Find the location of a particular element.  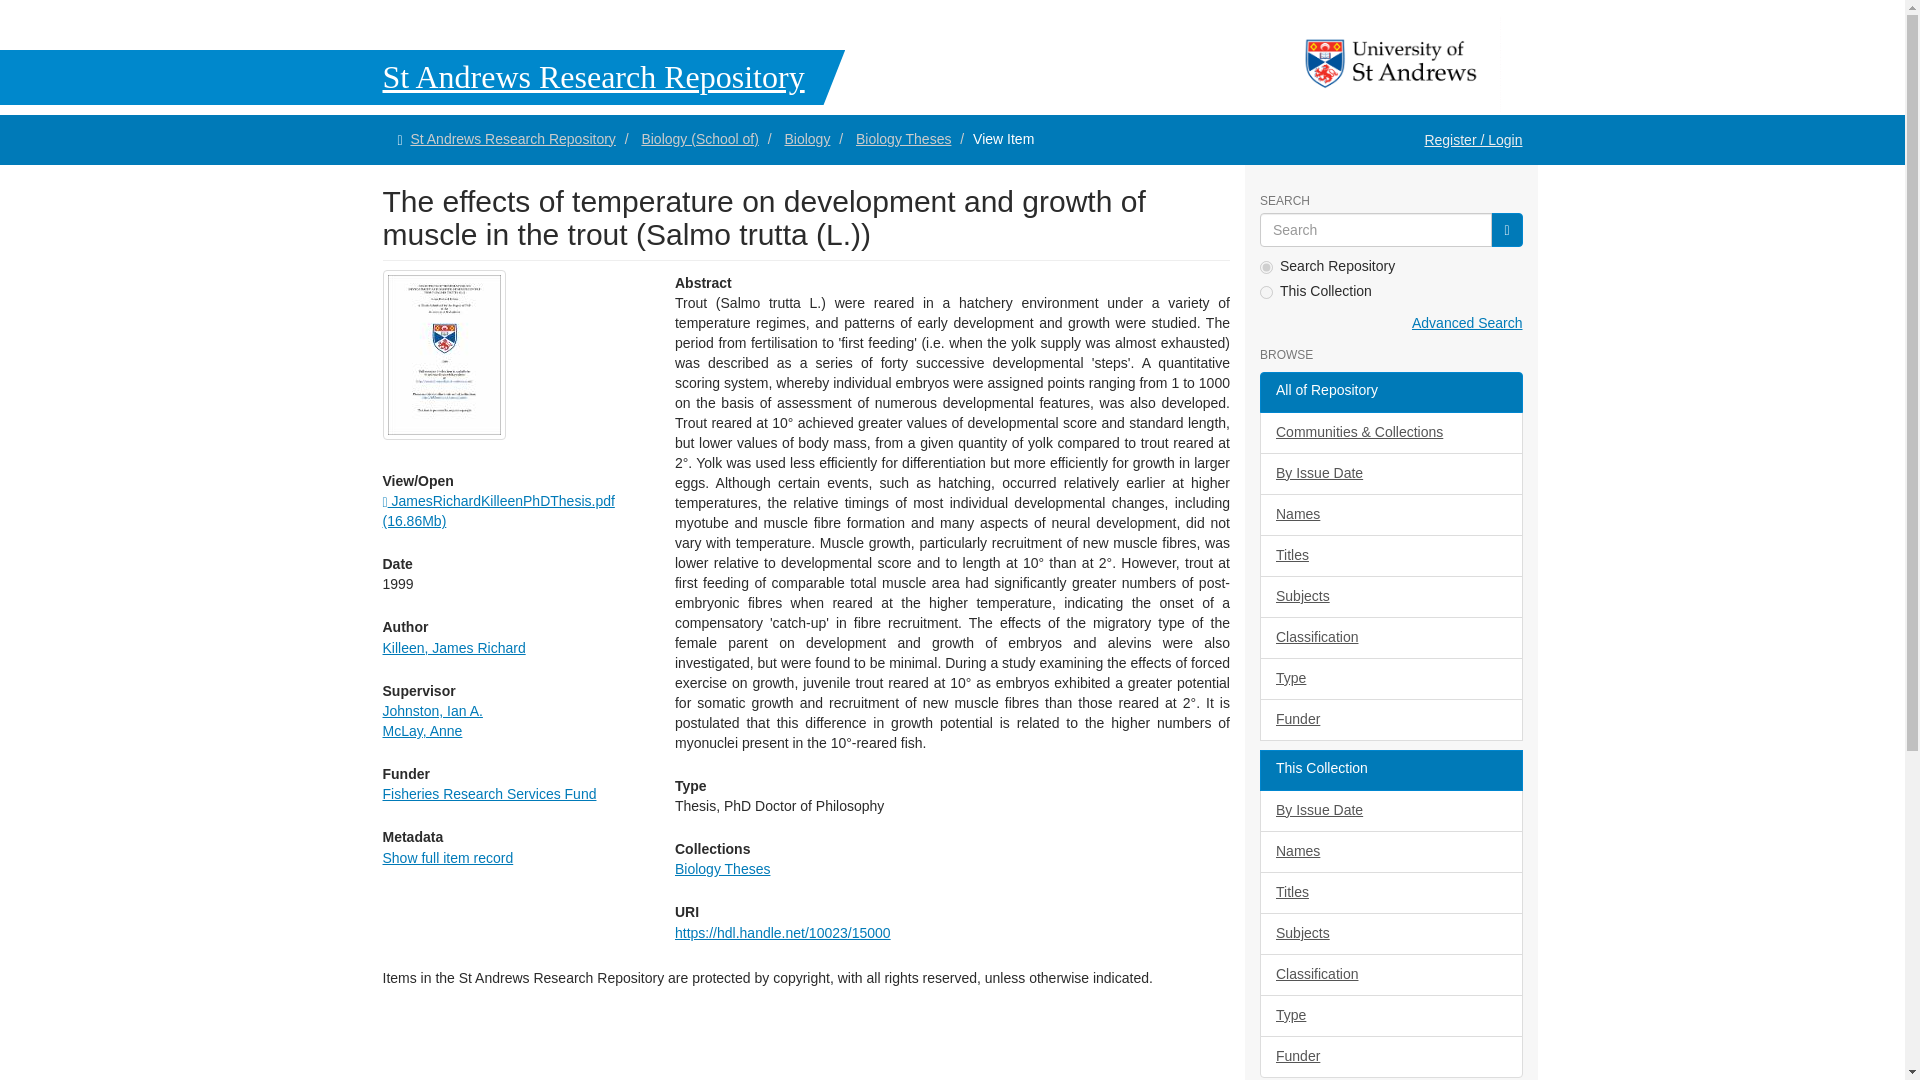

Killeen, James Richard is located at coordinates (453, 648).